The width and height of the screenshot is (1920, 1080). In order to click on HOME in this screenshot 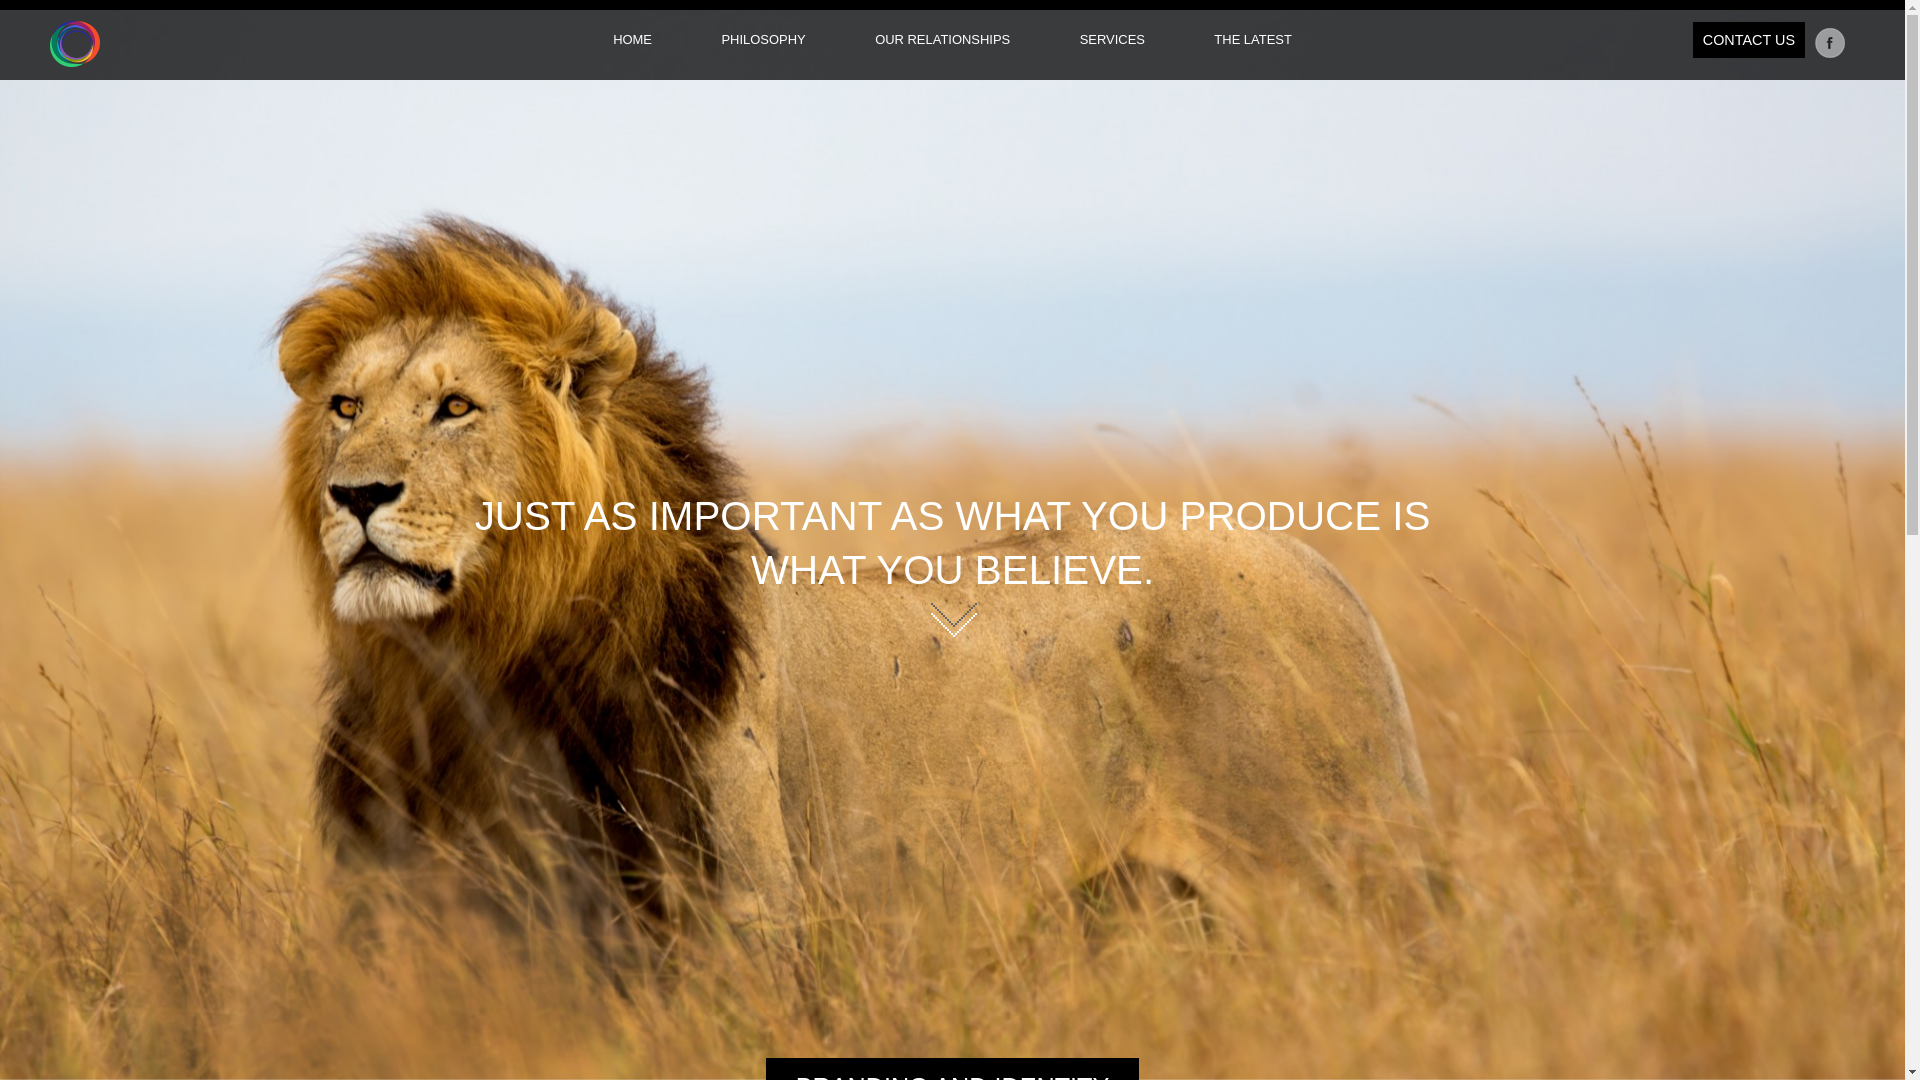, I will do `click(631, 40)`.